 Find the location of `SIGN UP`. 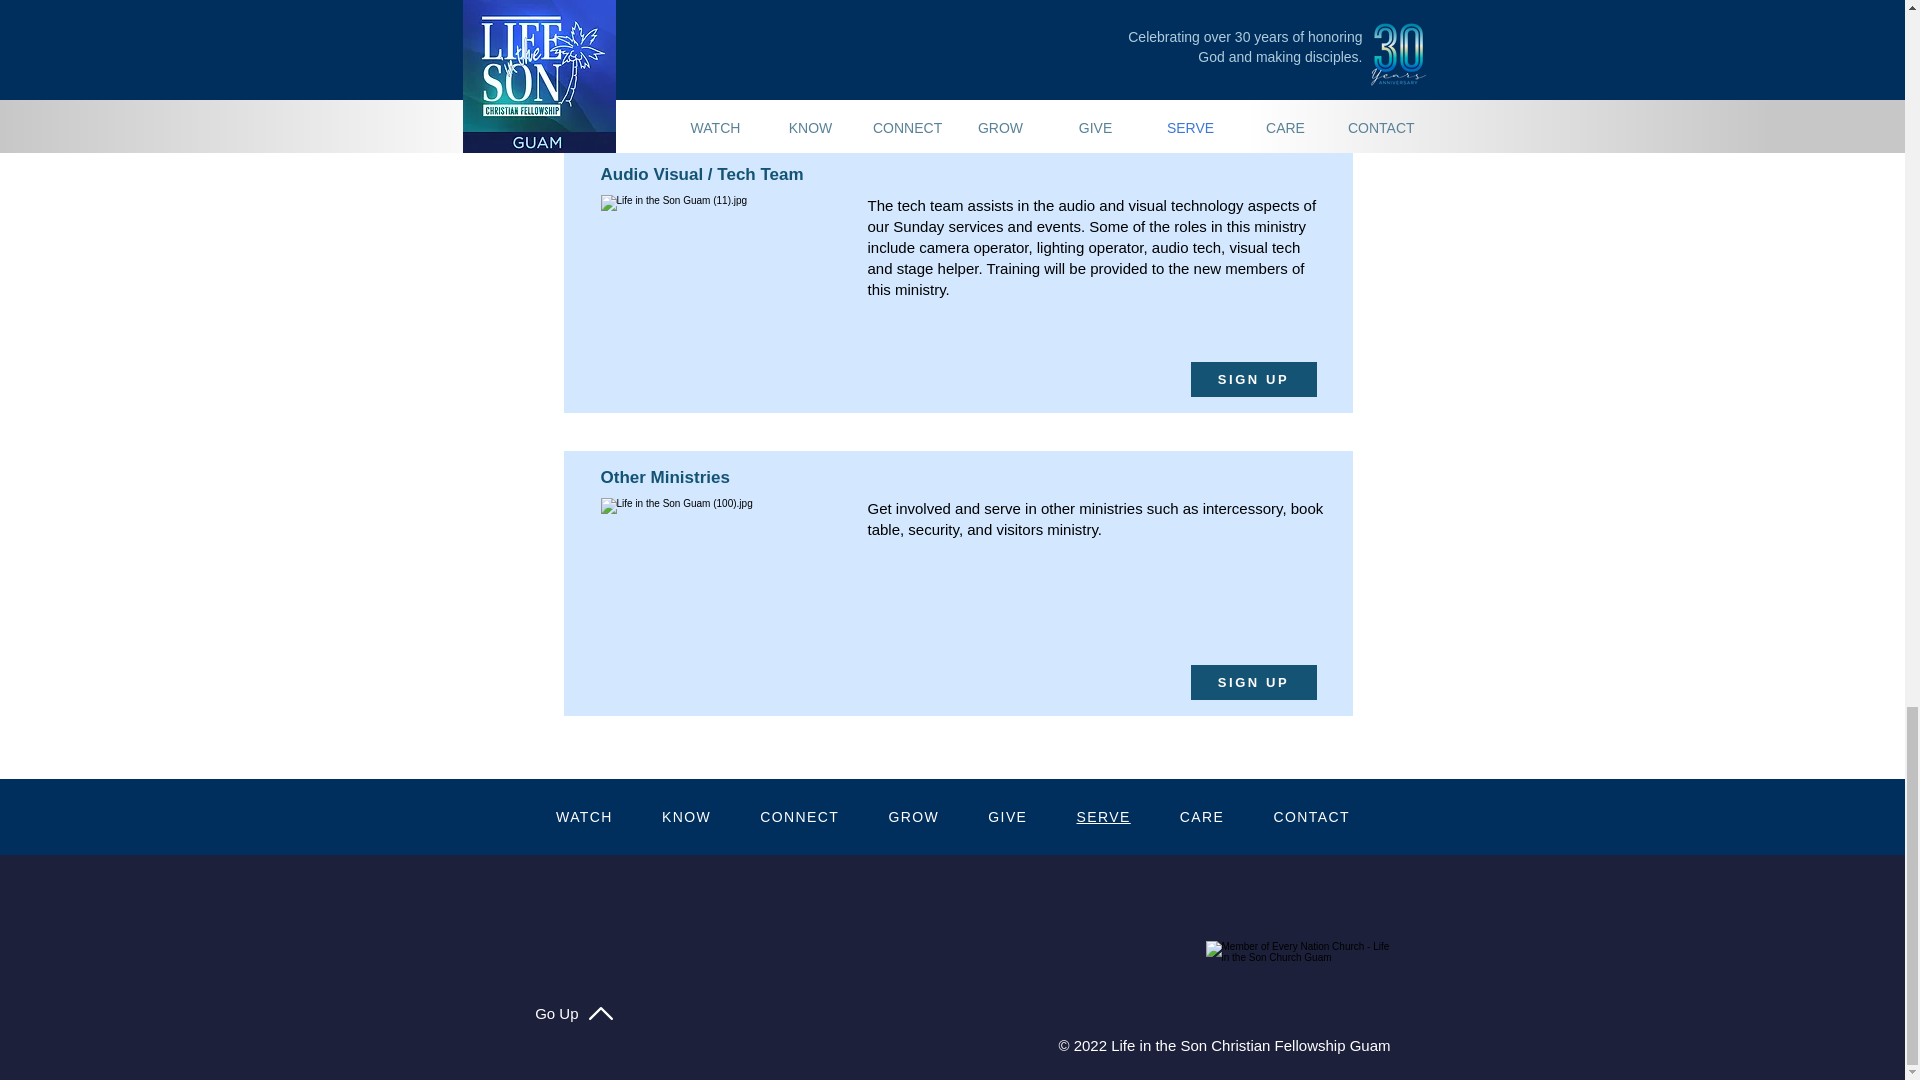

SIGN UP is located at coordinates (1252, 682).